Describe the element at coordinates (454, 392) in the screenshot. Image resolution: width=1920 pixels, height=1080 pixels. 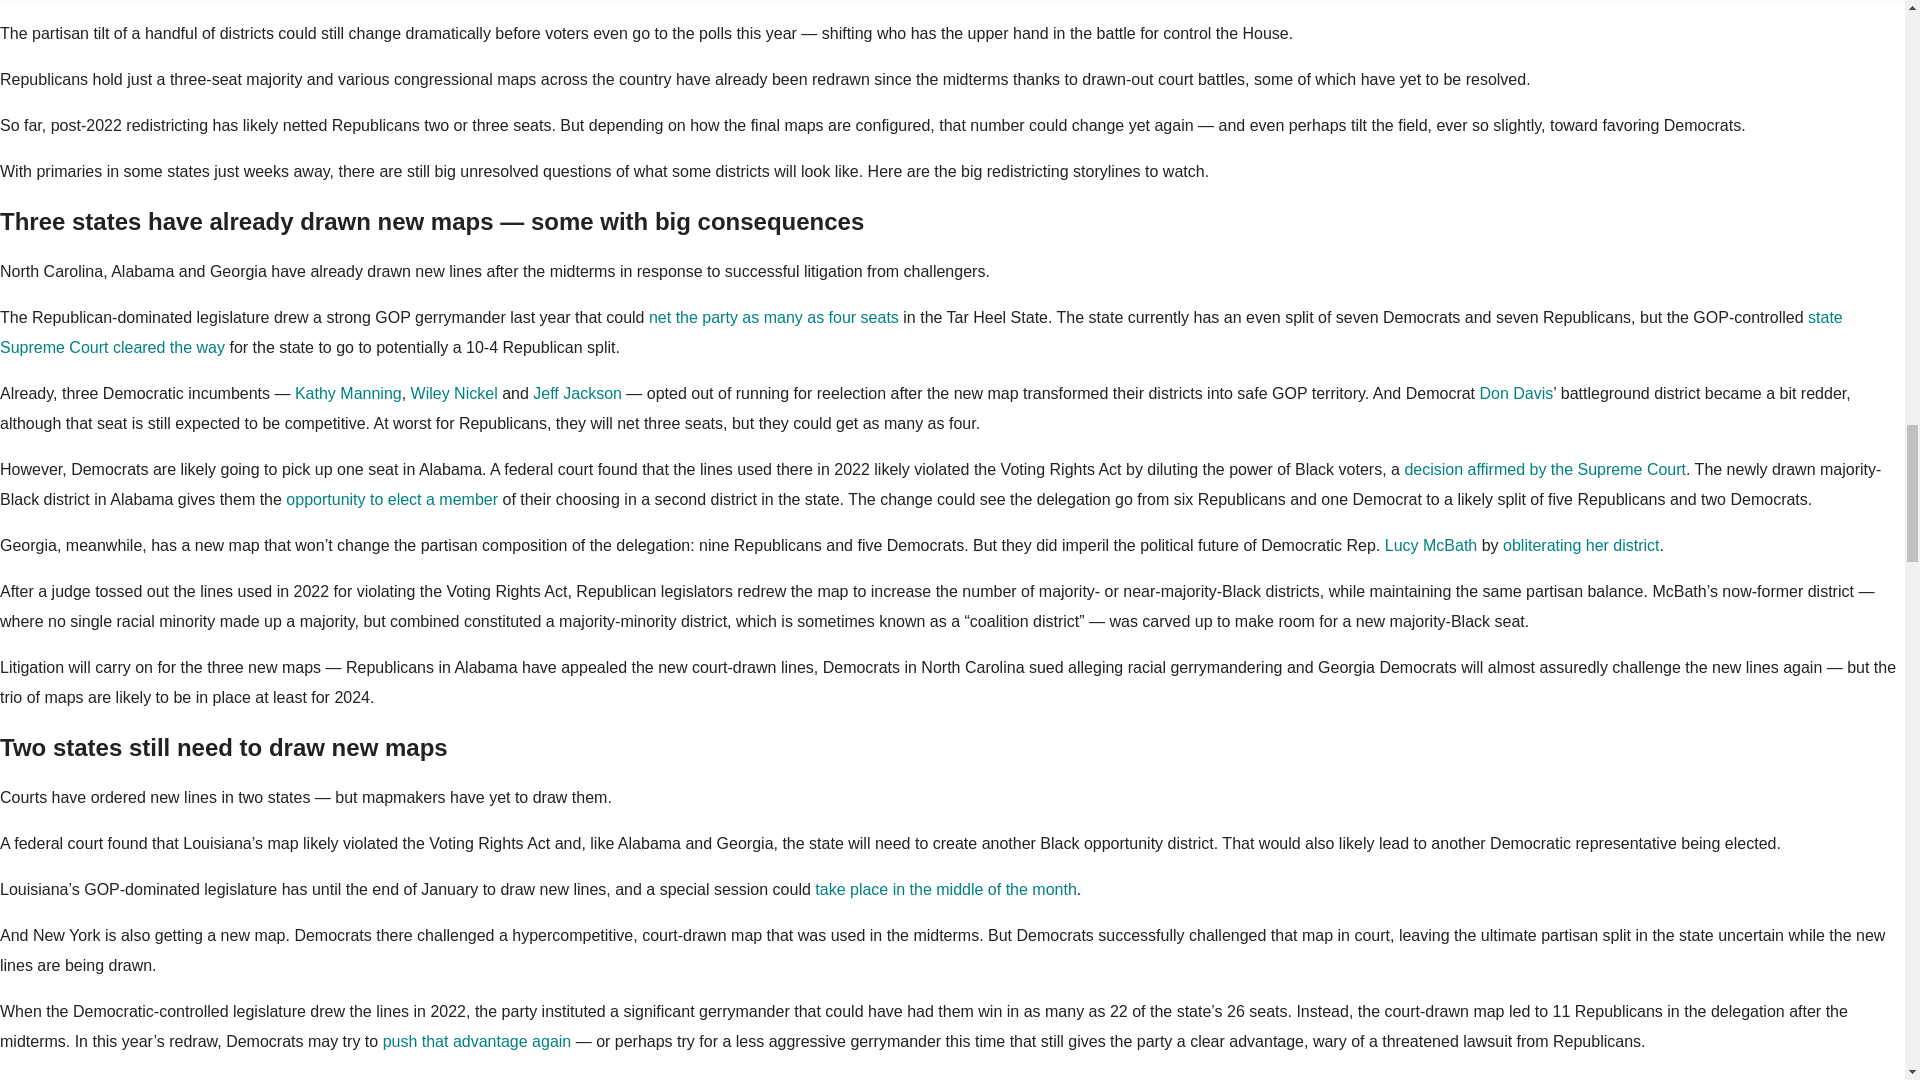
I see `Wiley Nickel` at that location.